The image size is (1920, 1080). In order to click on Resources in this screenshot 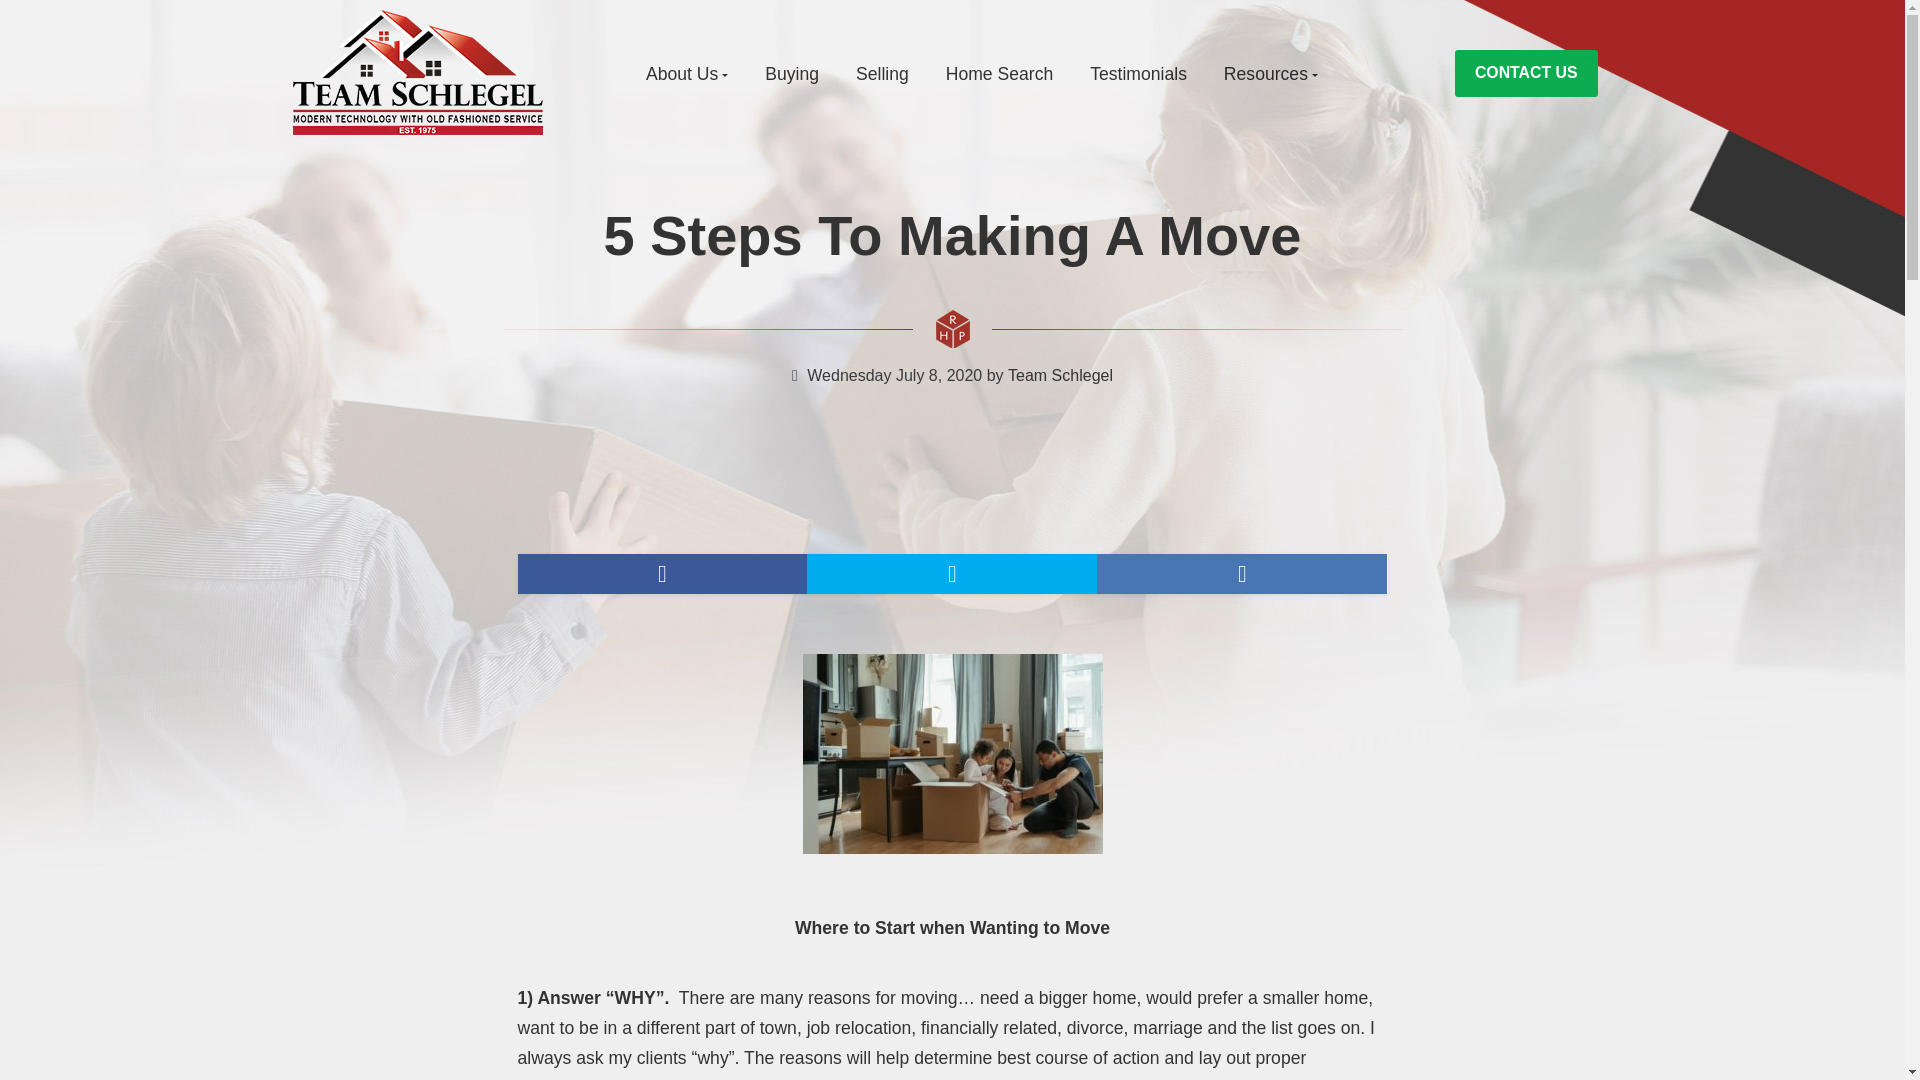, I will do `click(1270, 74)`.